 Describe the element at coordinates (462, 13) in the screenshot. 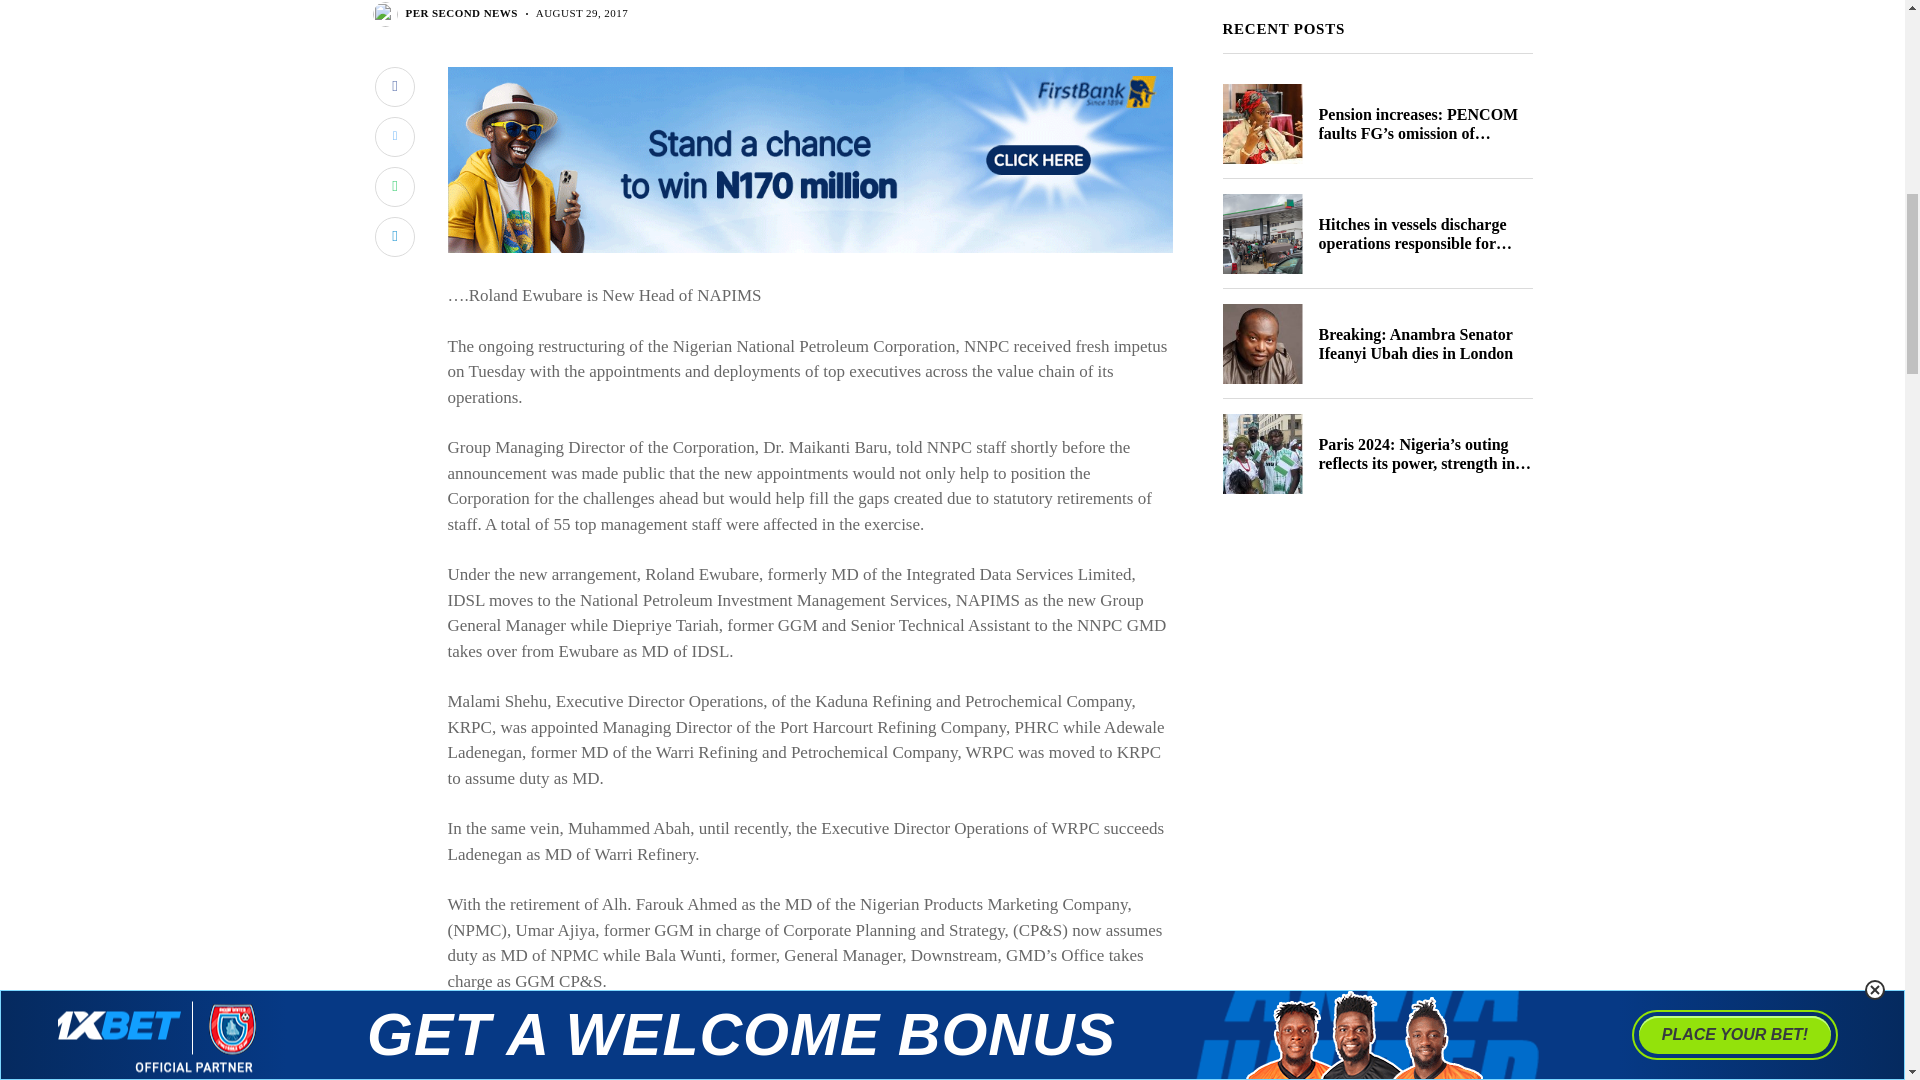

I see `Posts by Per Second News` at that location.